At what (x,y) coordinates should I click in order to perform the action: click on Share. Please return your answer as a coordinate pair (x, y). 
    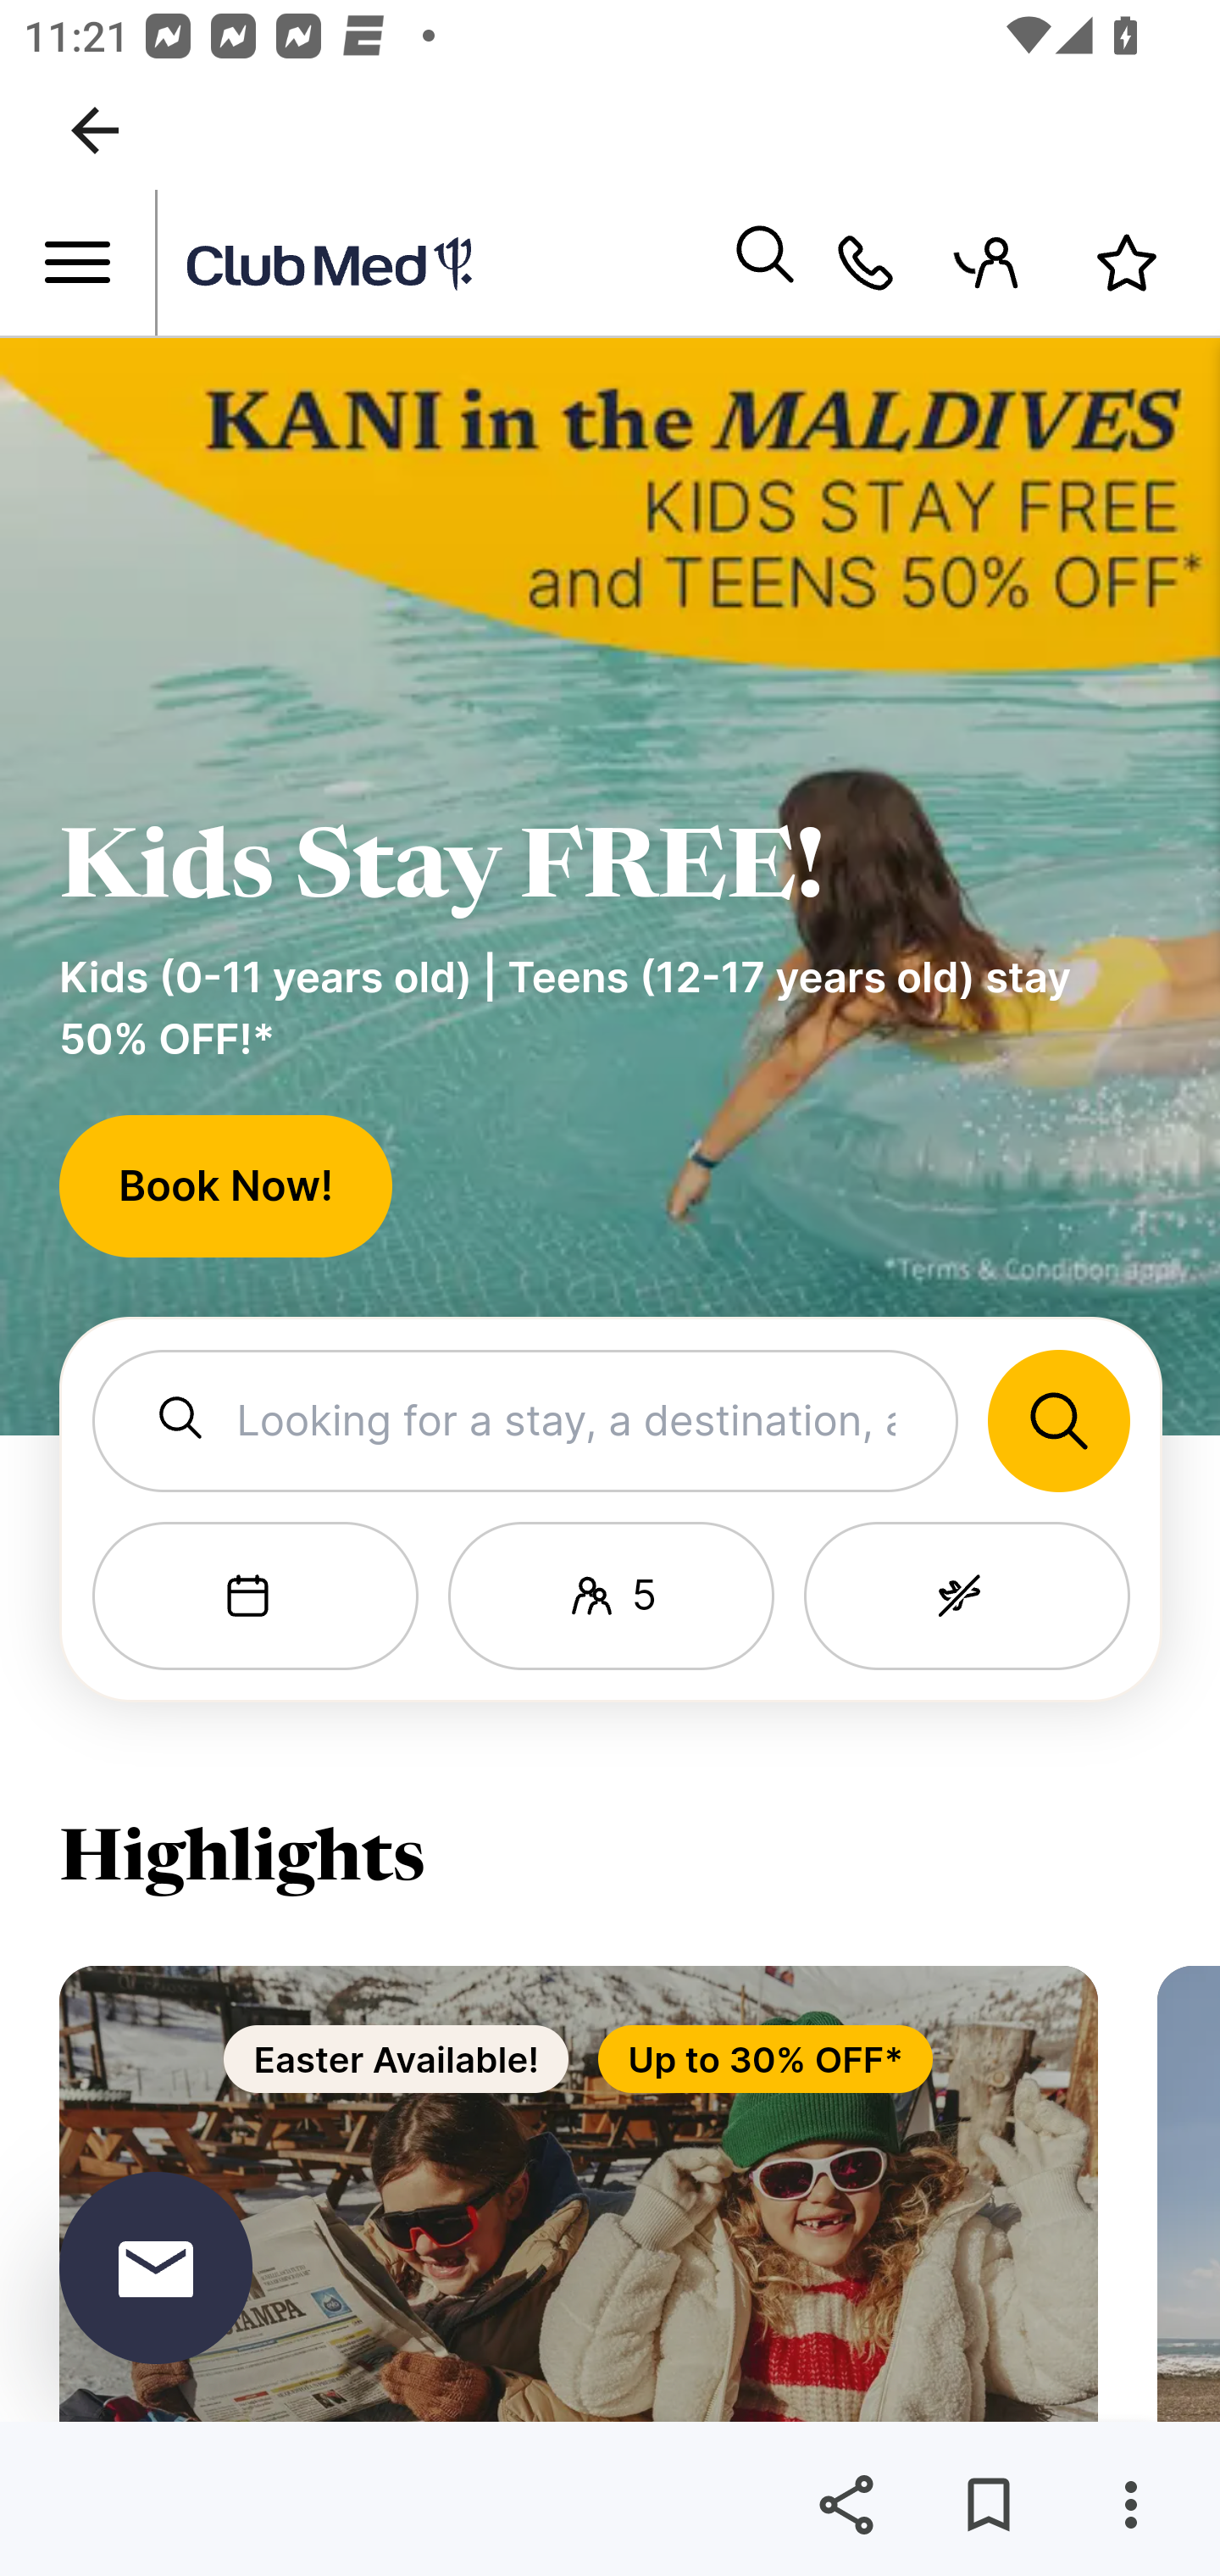
    Looking at the image, I should click on (846, 2505).